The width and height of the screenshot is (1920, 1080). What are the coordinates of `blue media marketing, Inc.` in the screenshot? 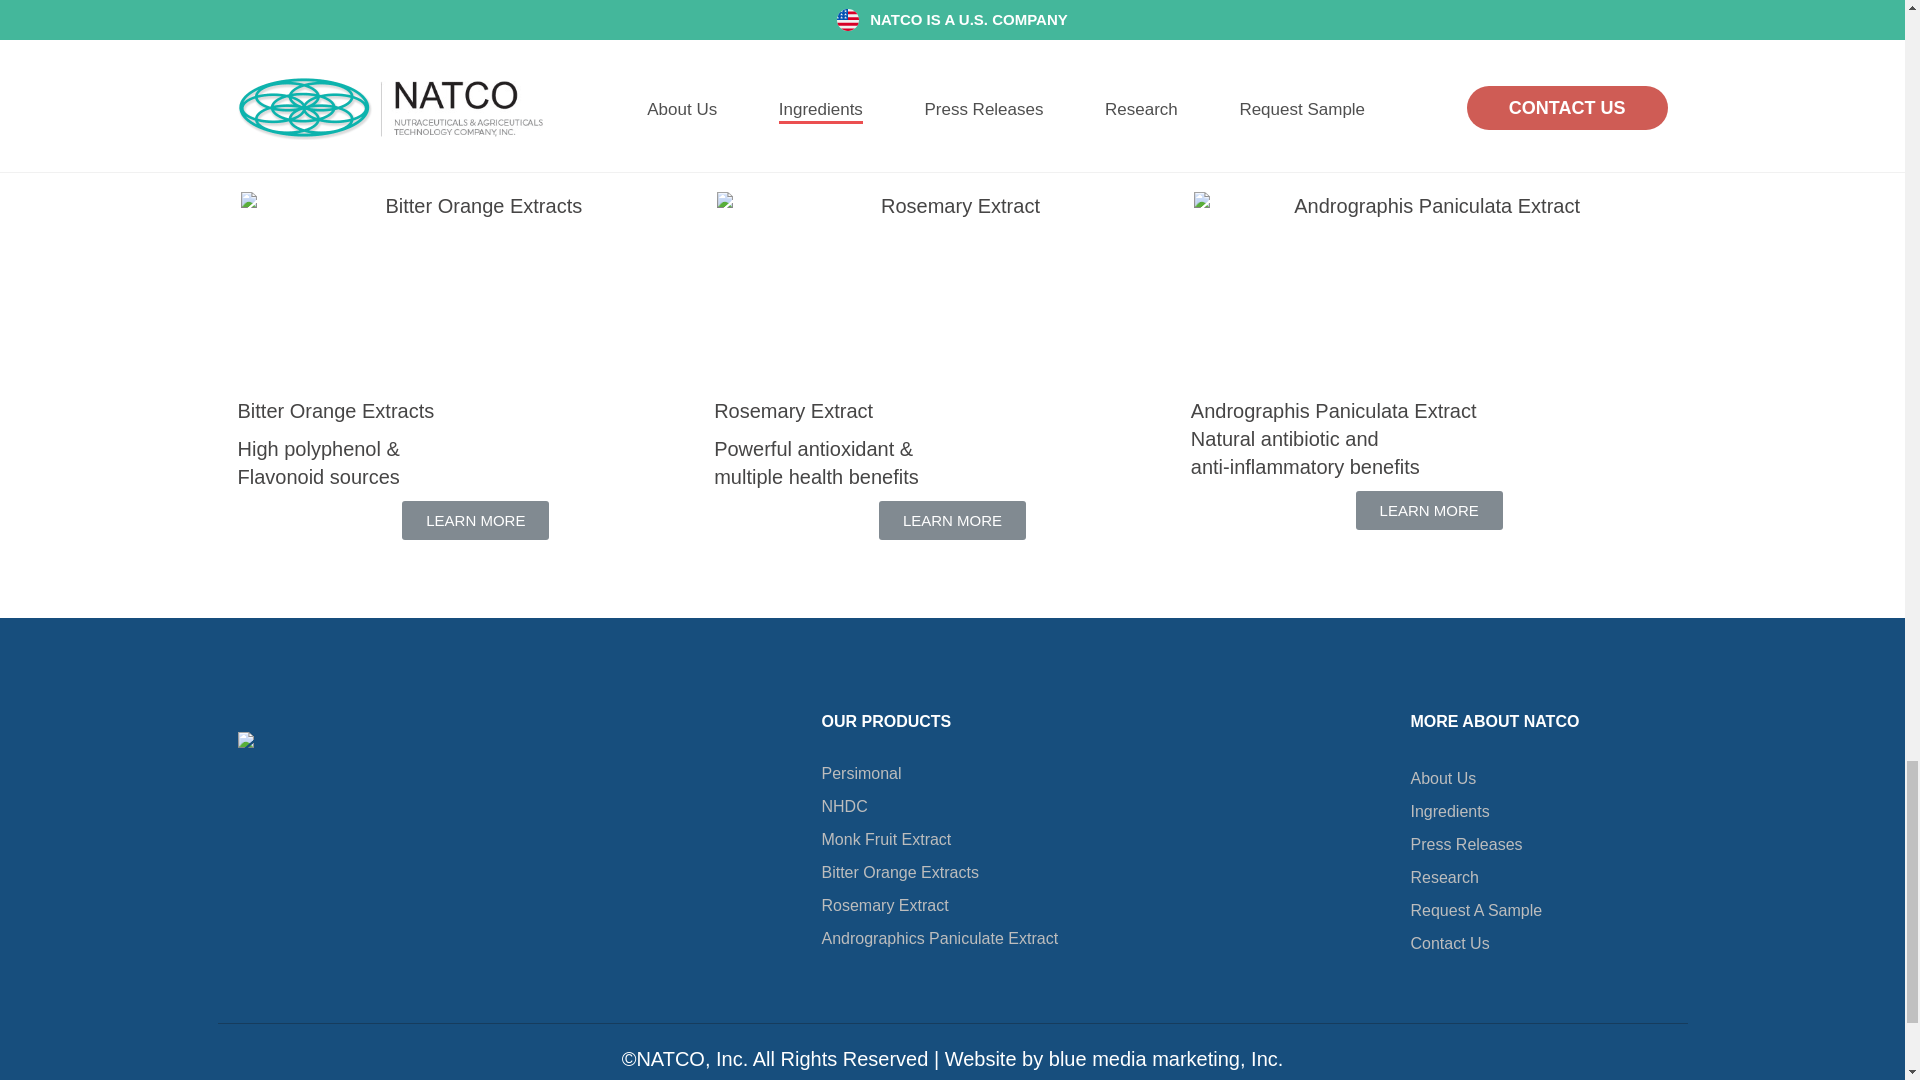 It's located at (1166, 1058).